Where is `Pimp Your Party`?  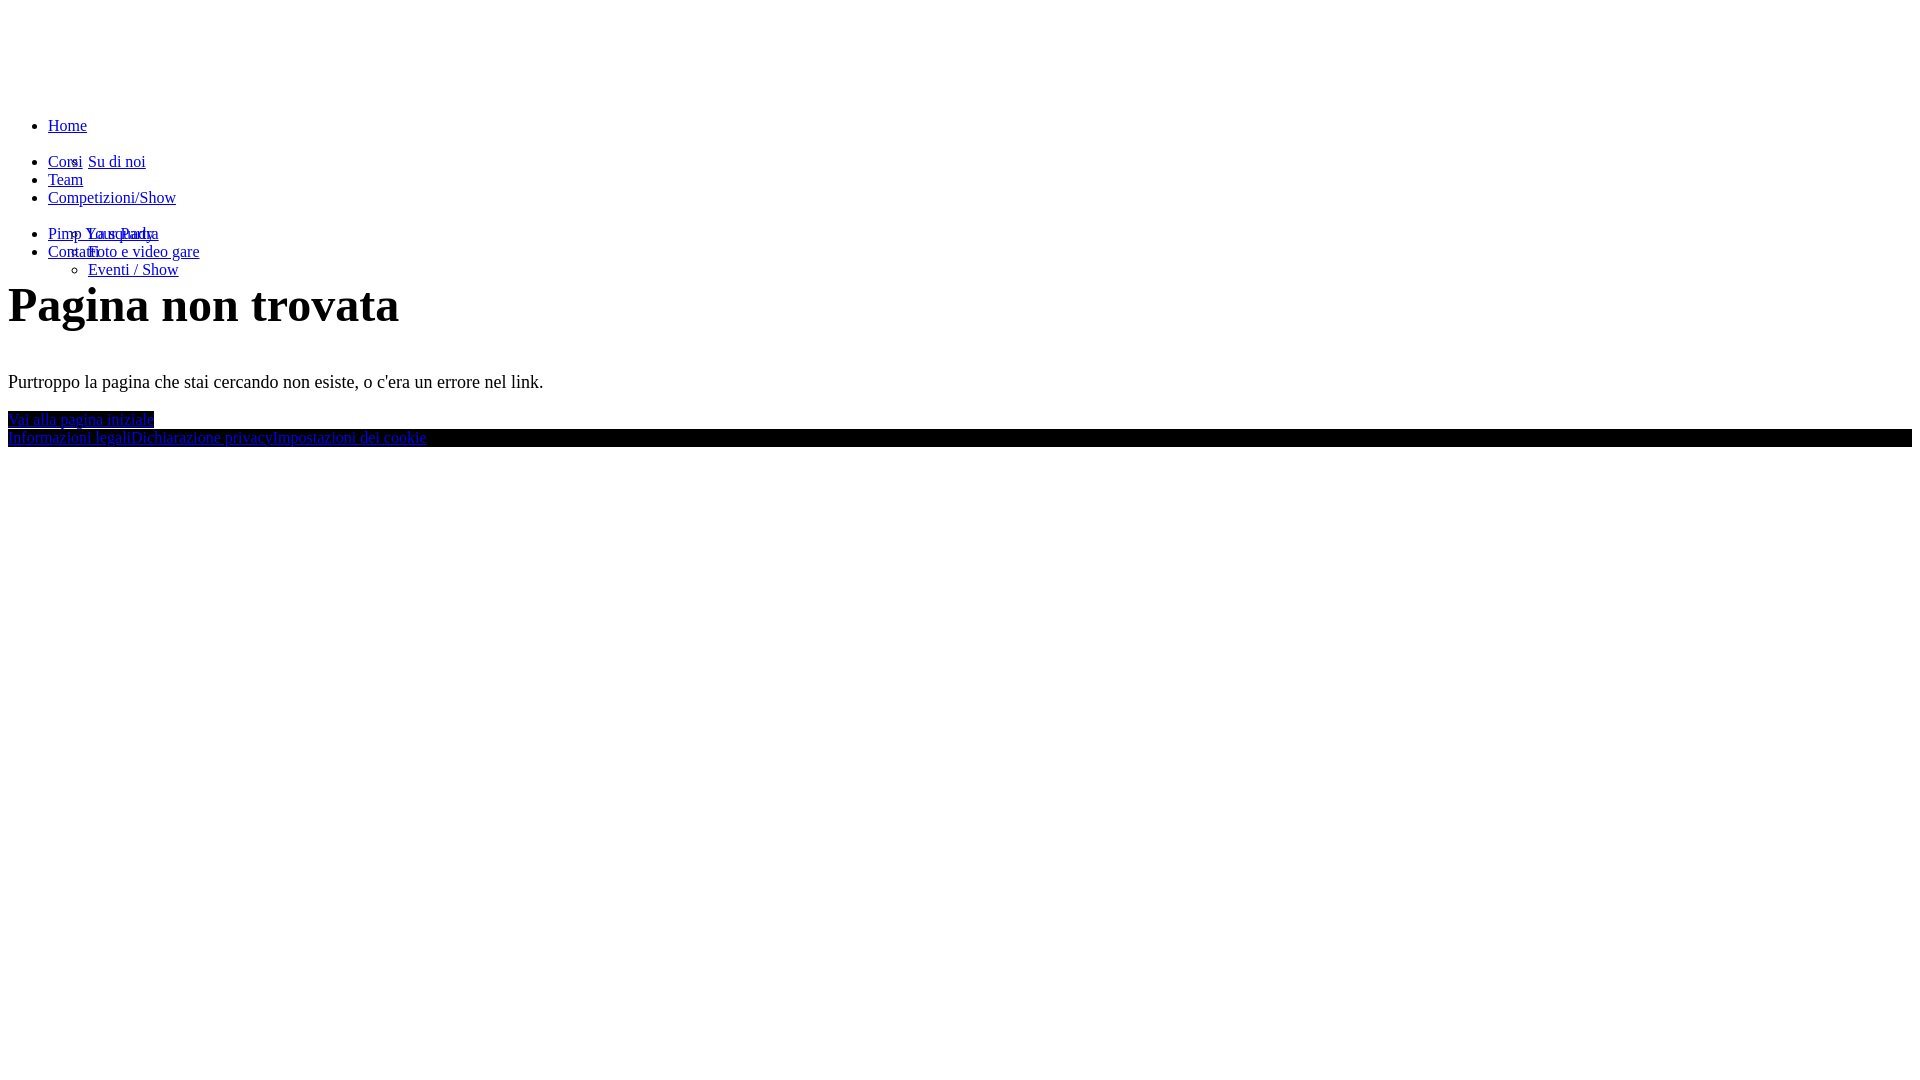 Pimp Your Party is located at coordinates (101, 234).